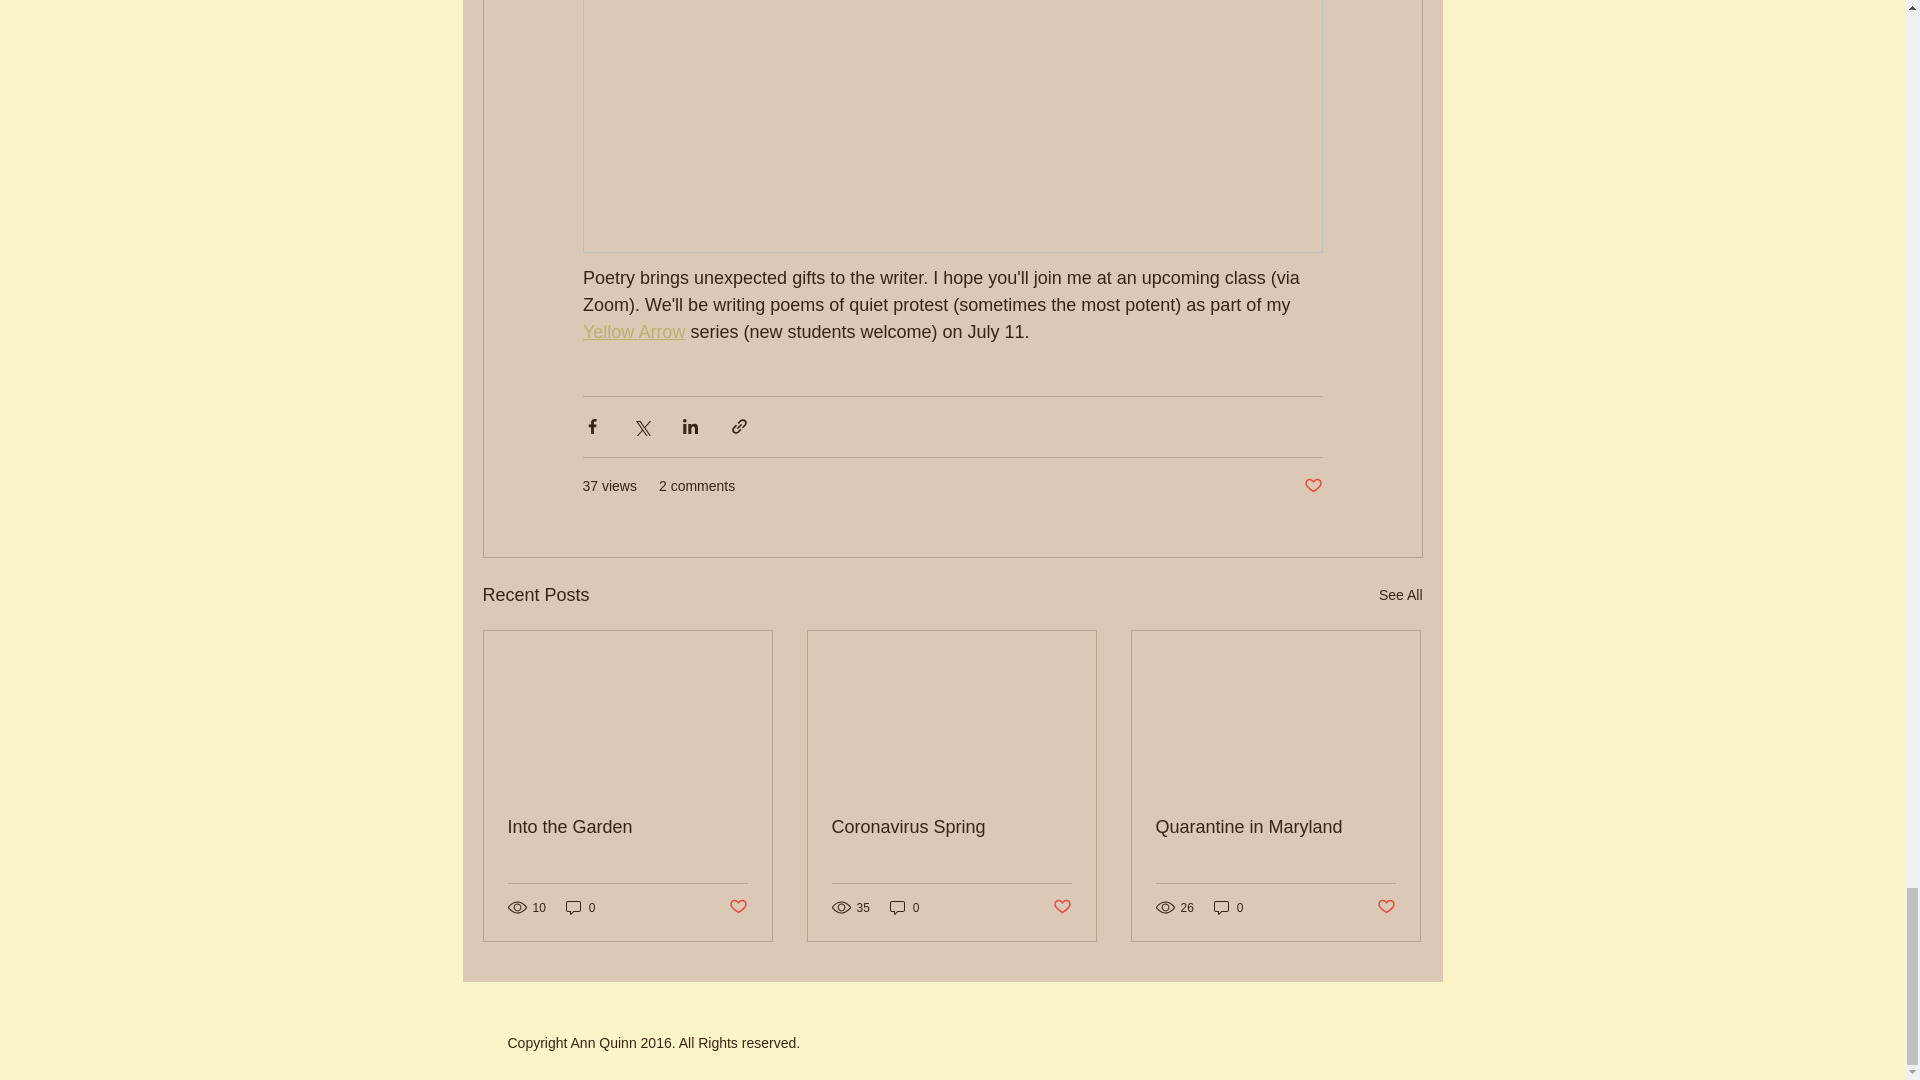 The height and width of the screenshot is (1080, 1920). Describe the element at coordinates (1312, 486) in the screenshot. I see `Post not marked as liked` at that location.